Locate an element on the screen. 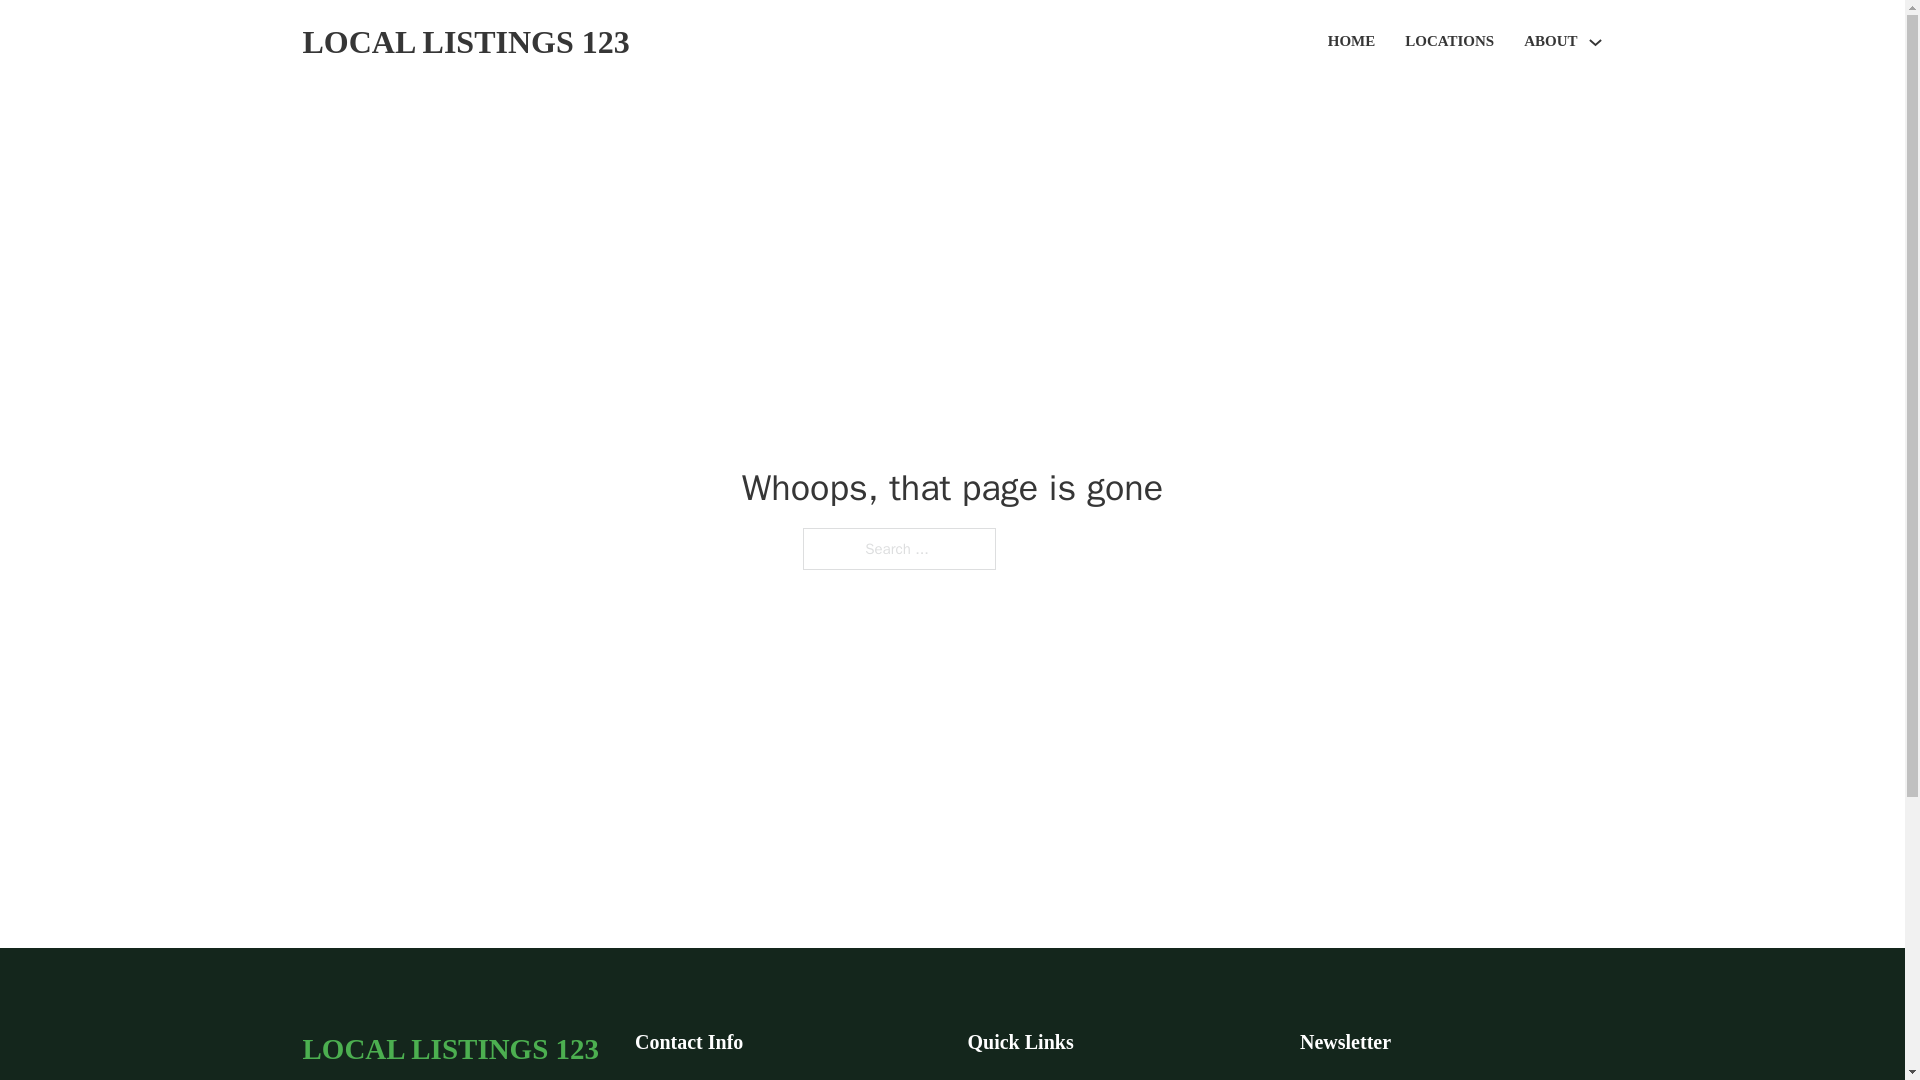  LOCAL LISTINGS 123 is located at coordinates (465, 42).